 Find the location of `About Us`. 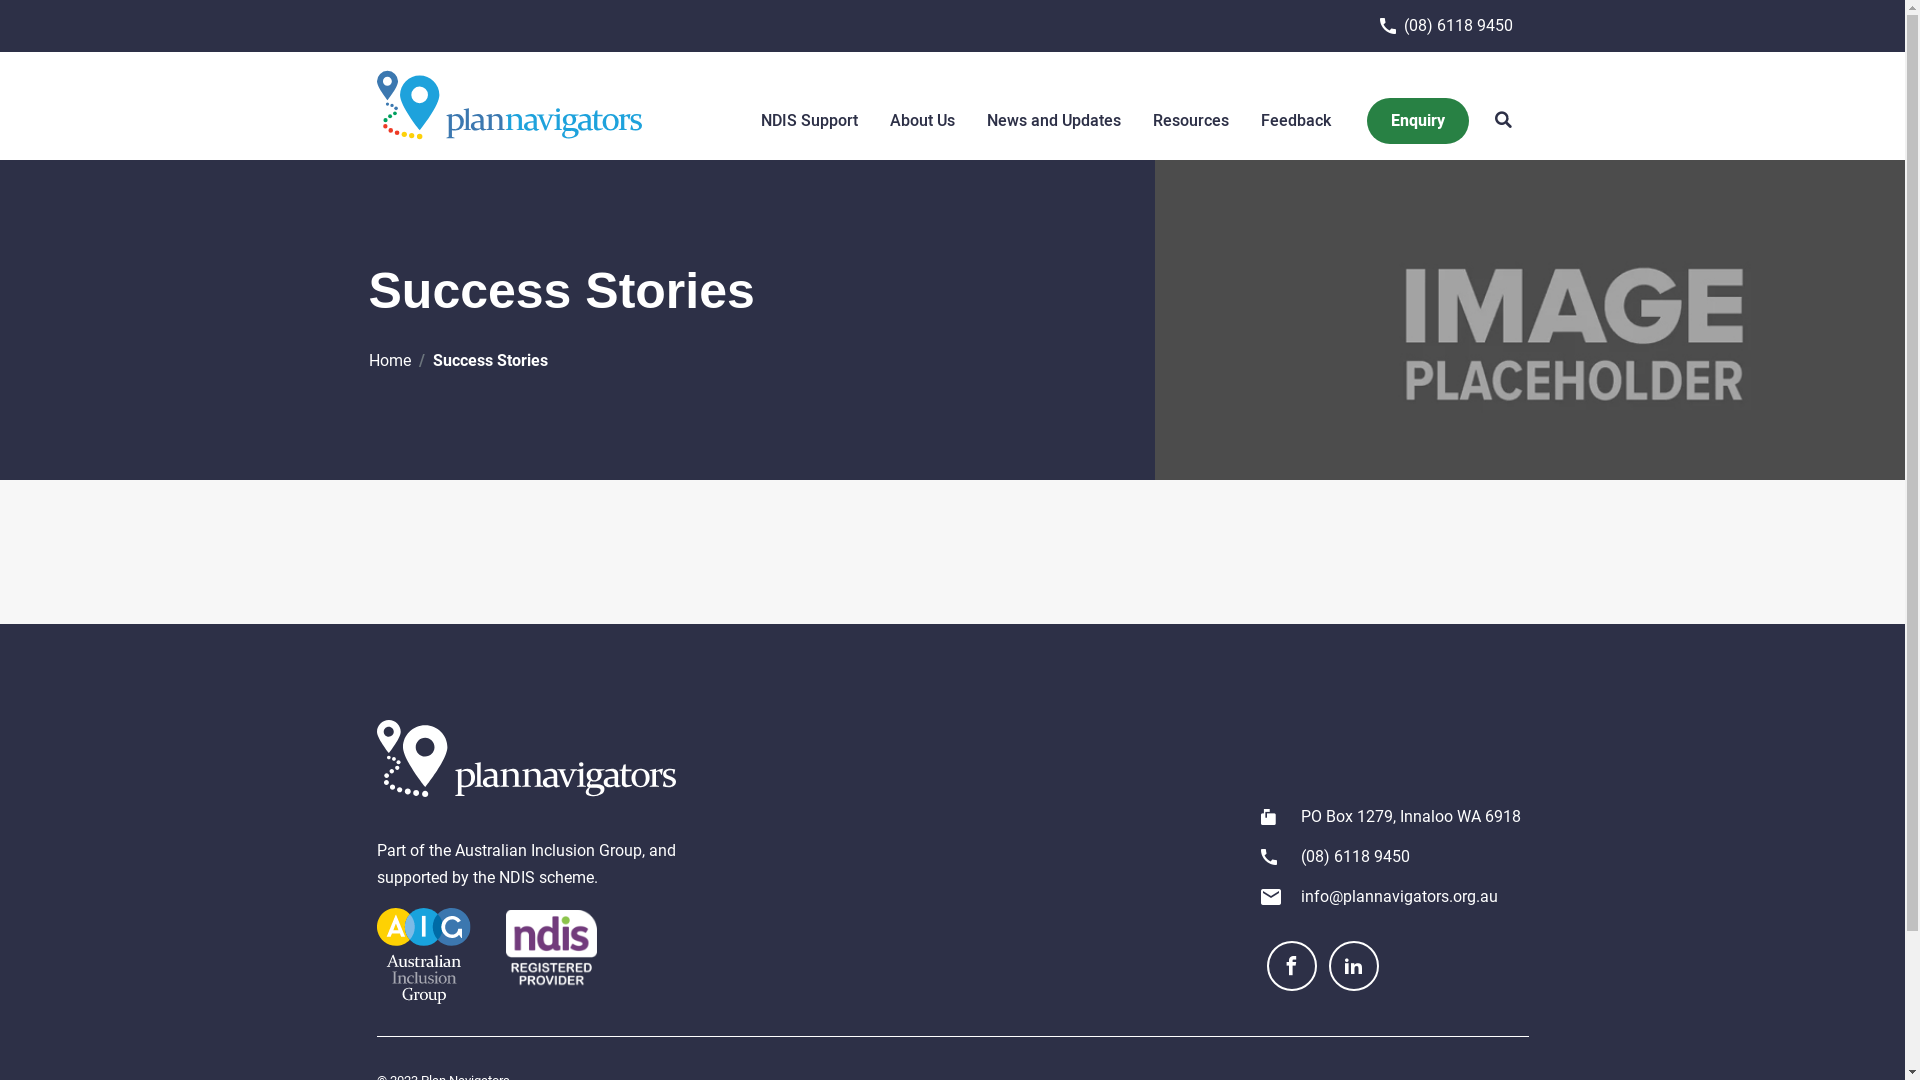

About Us is located at coordinates (922, 121).